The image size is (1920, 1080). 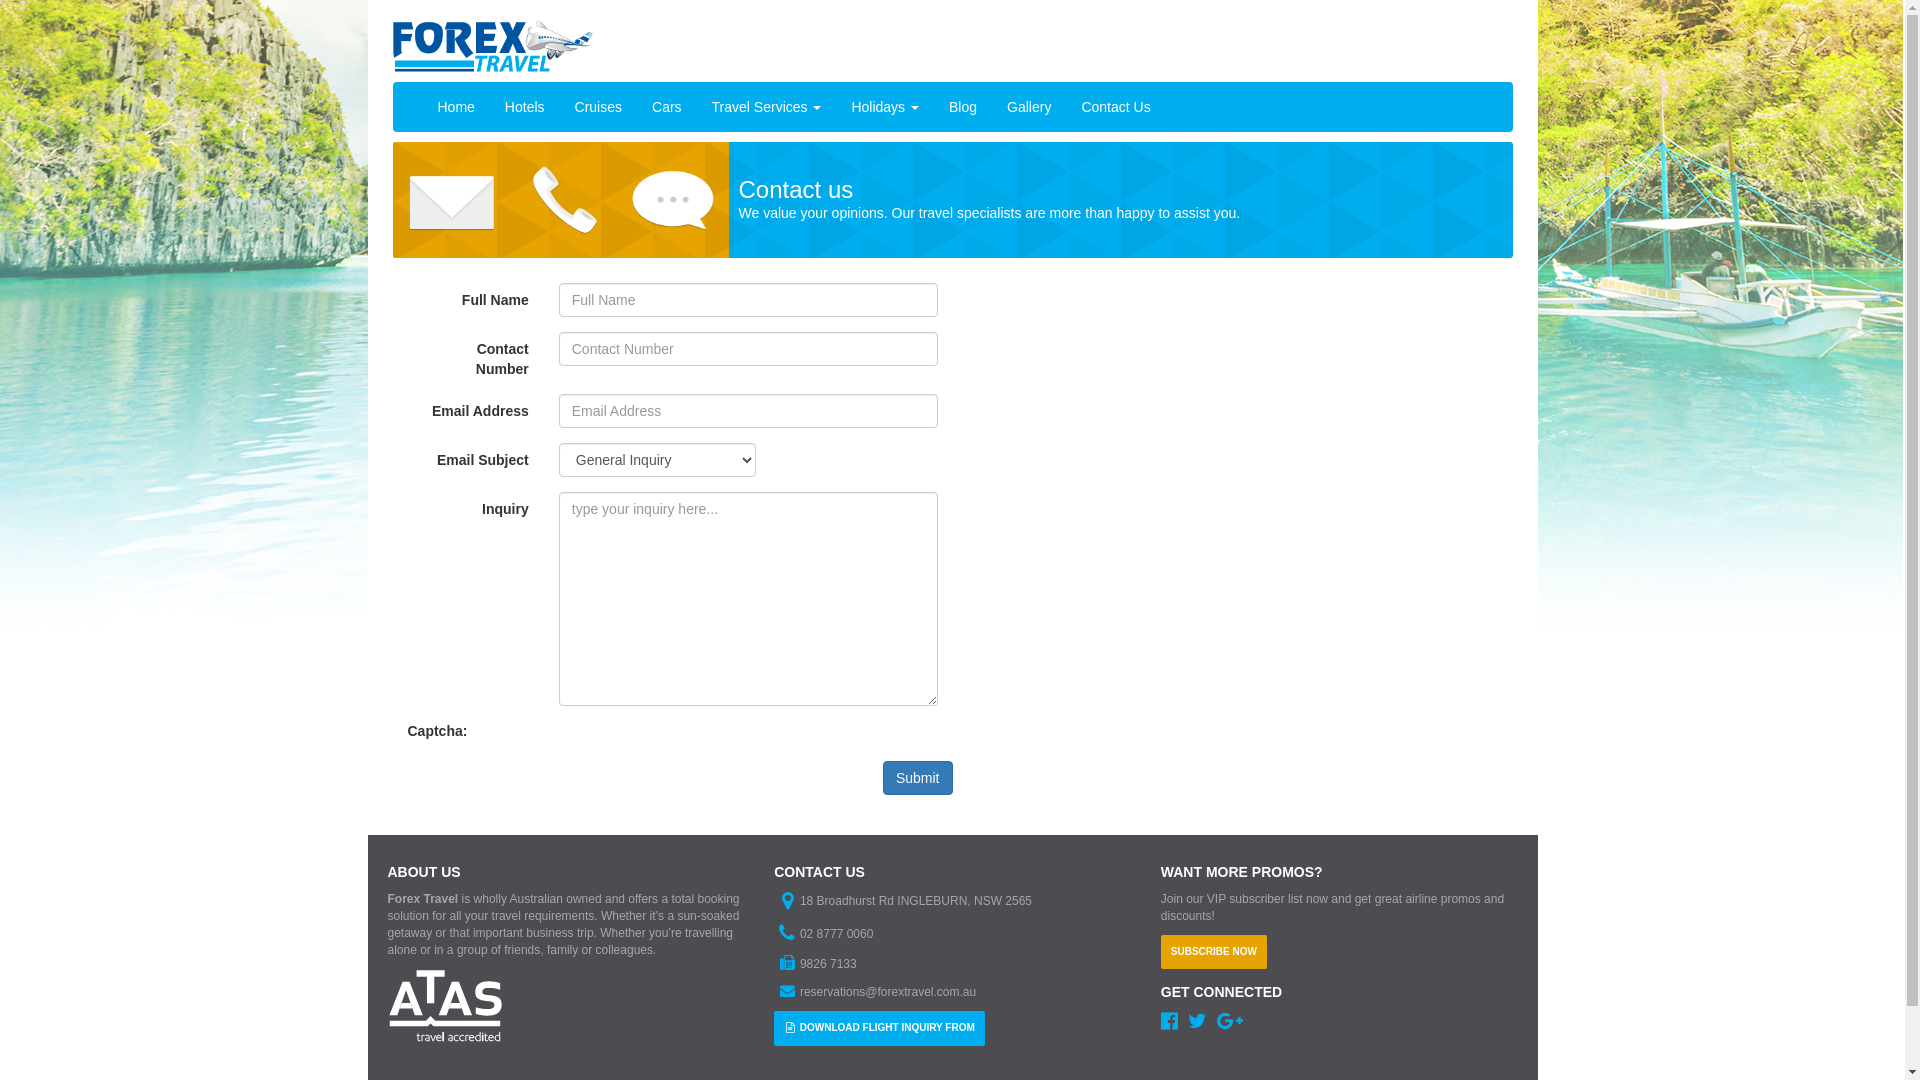 What do you see at coordinates (885, 107) in the screenshot?
I see `Holidays` at bounding box center [885, 107].